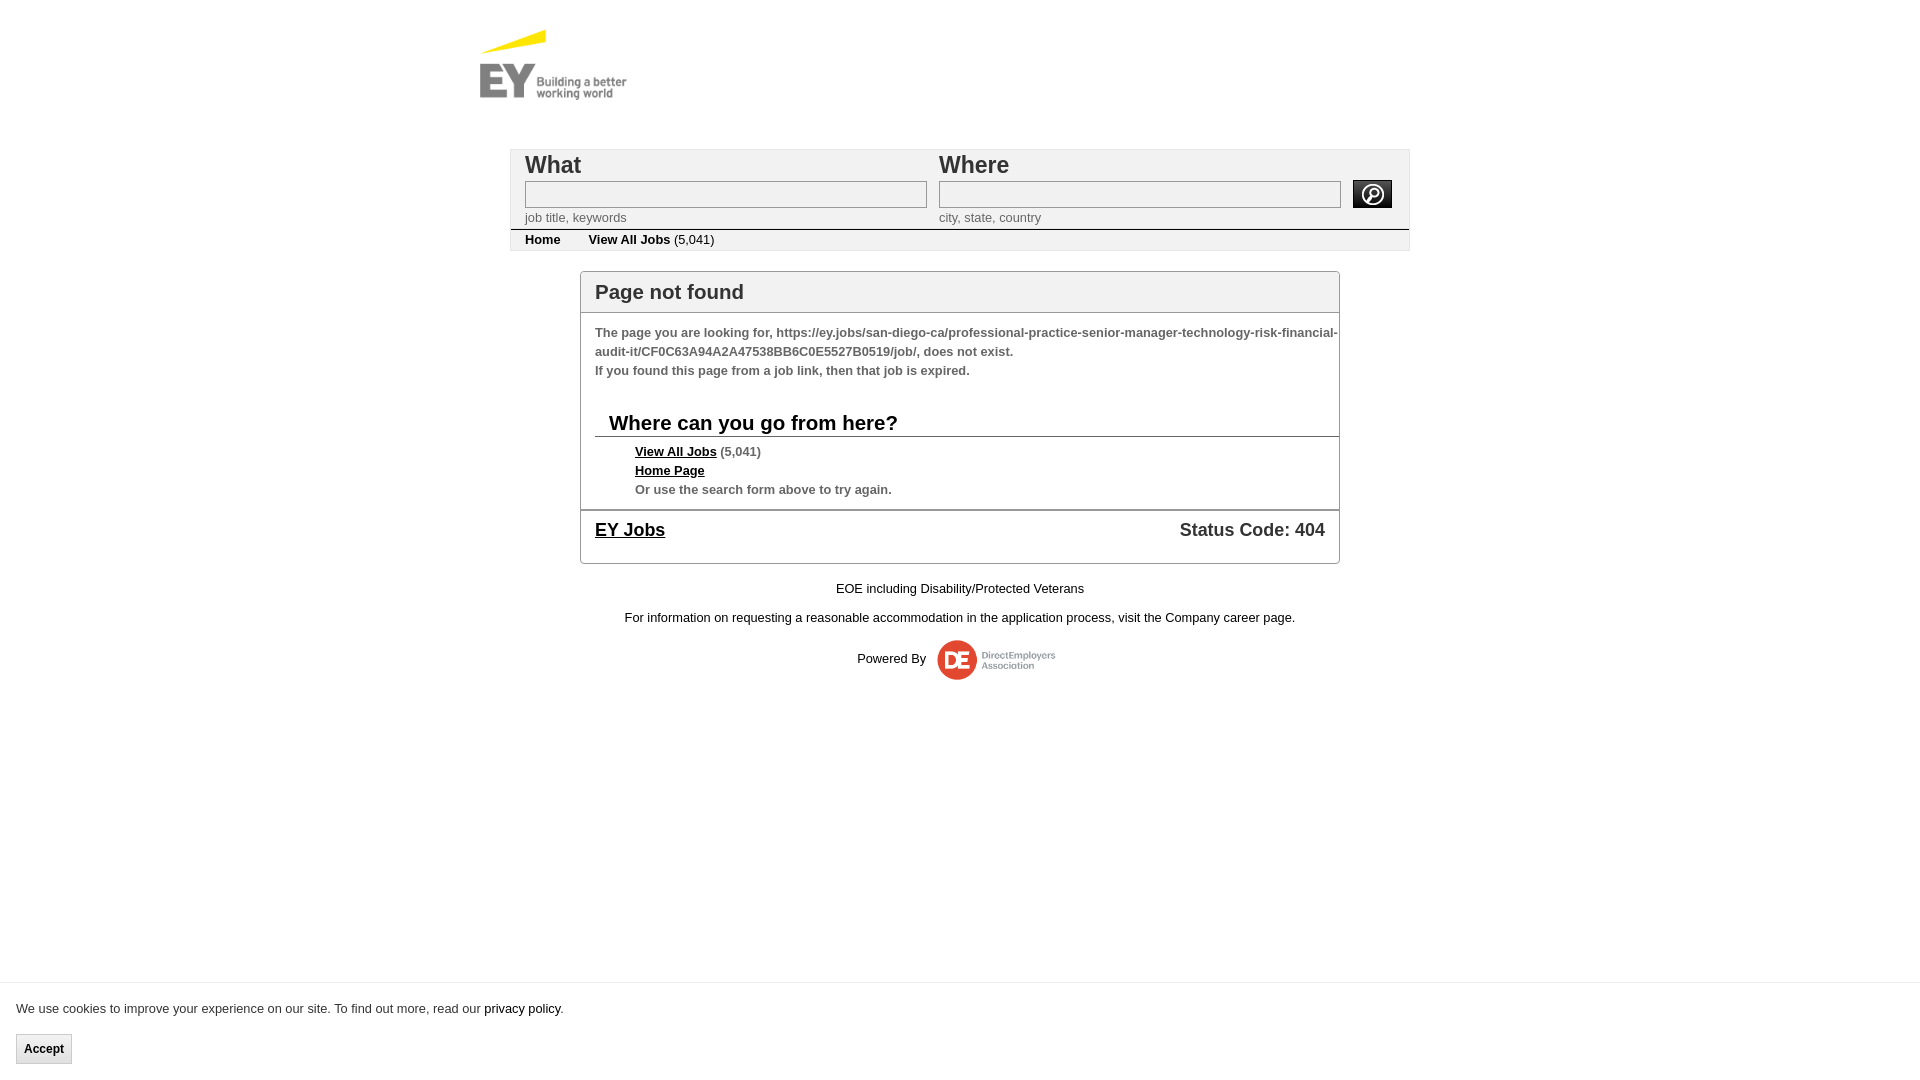 The image size is (1920, 1080). What do you see at coordinates (630, 530) in the screenshot?
I see `EY Jobs` at bounding box center [630, 530].